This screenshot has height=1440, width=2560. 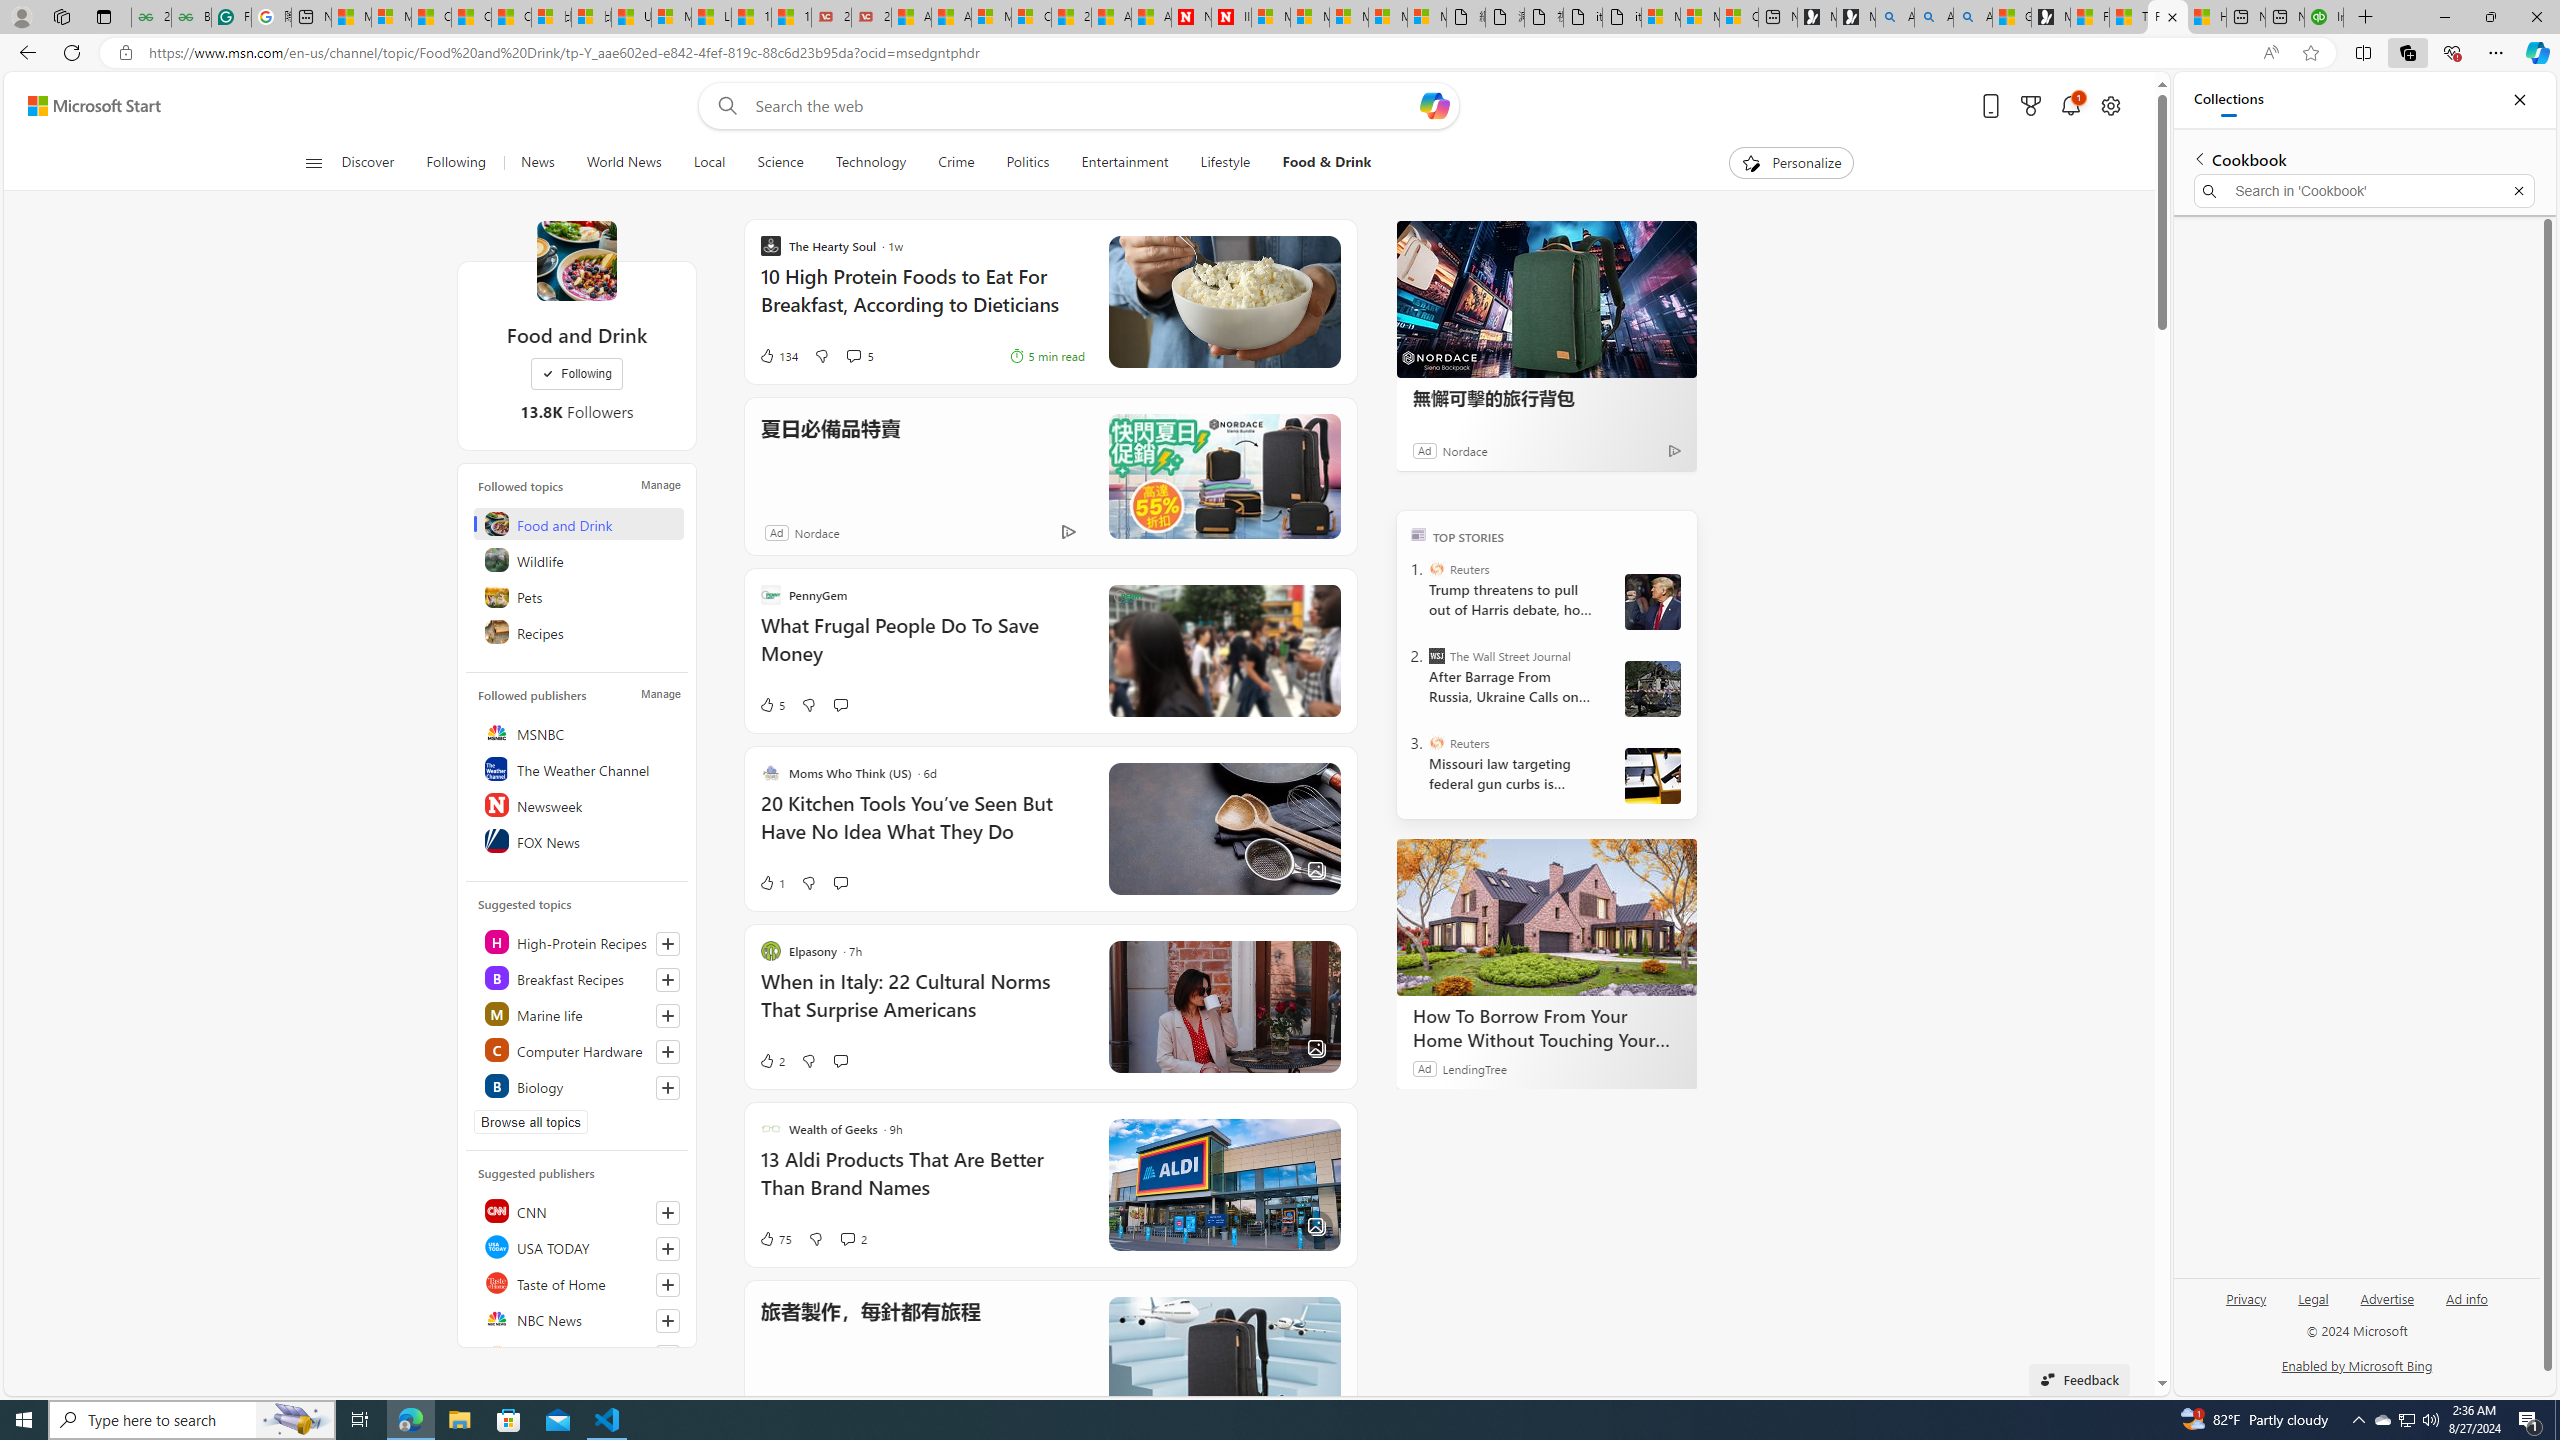 What do you see at coordinates (847, 1239) in the screenshot?
I see `View comments 2 Comment` at bounding box center [847, 1239].